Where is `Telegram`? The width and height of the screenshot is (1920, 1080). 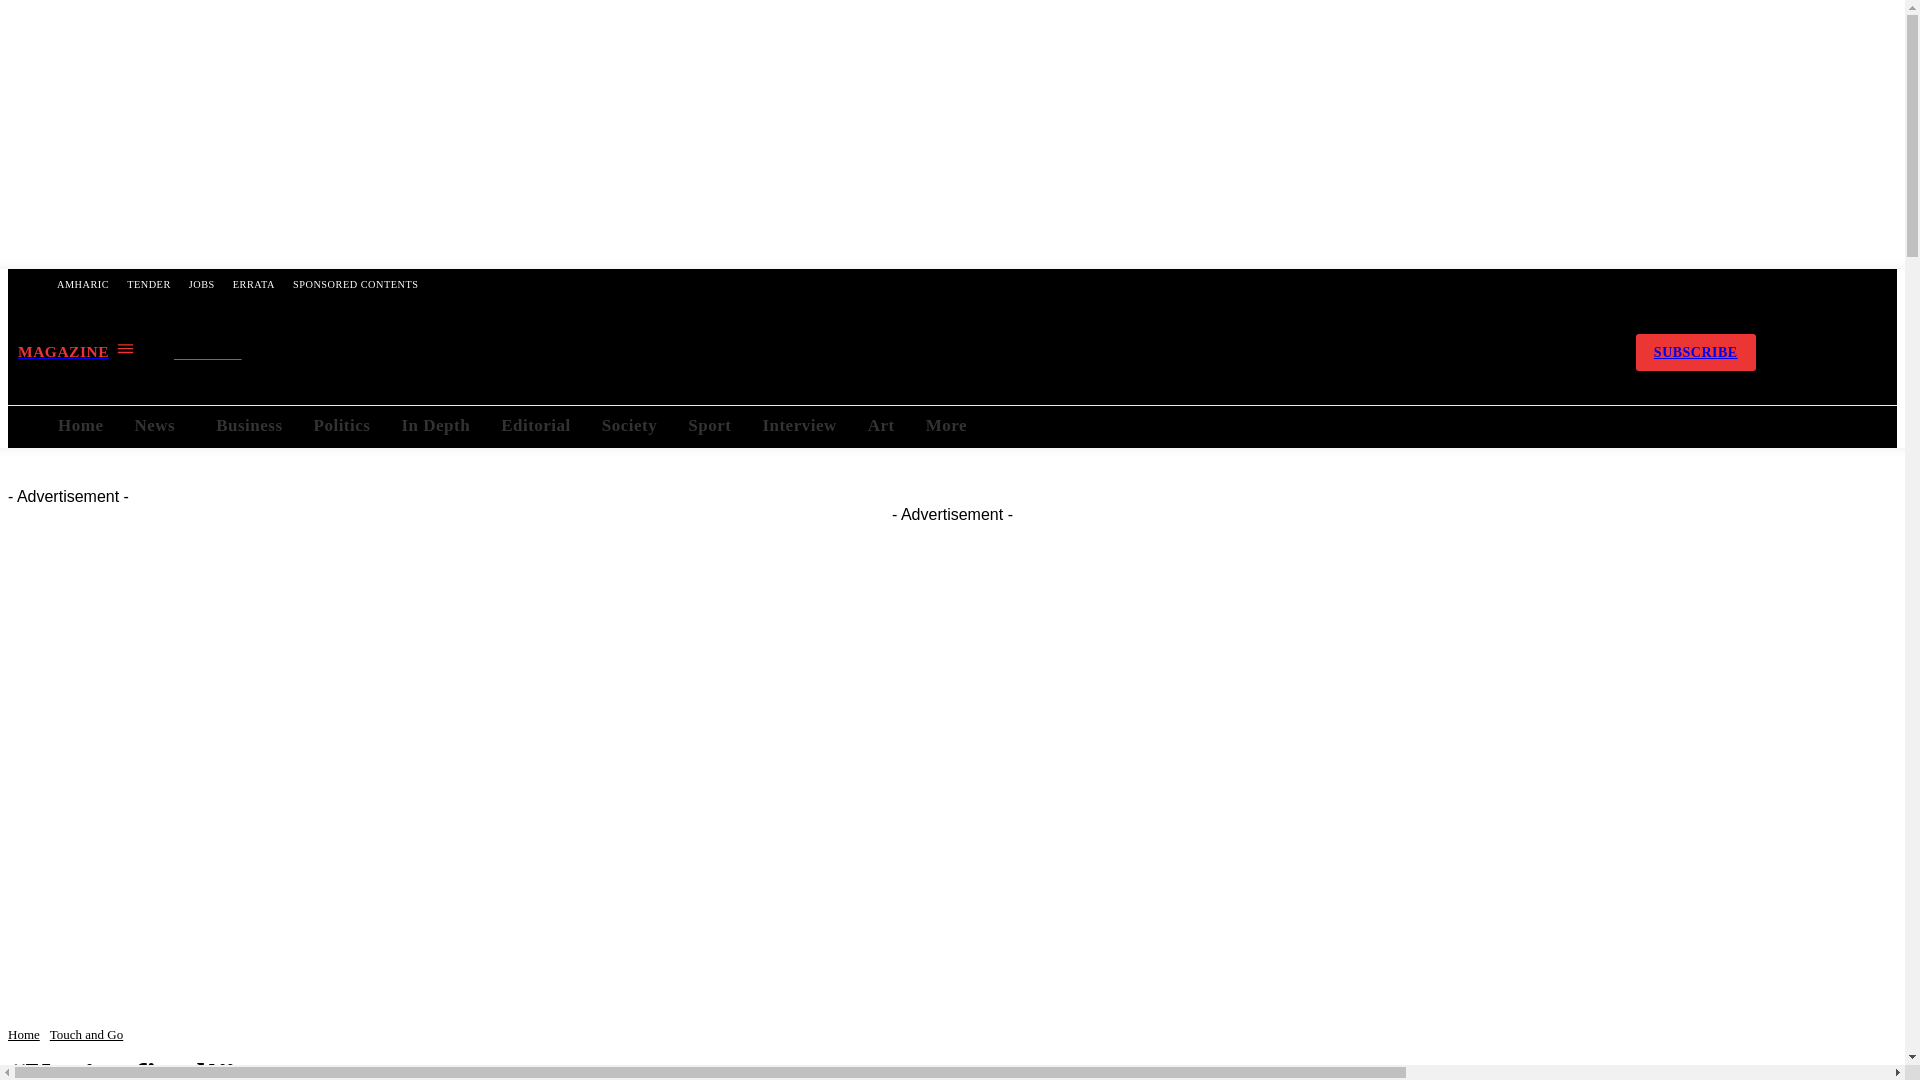
Telegram is located at coordinates (1485, 352).